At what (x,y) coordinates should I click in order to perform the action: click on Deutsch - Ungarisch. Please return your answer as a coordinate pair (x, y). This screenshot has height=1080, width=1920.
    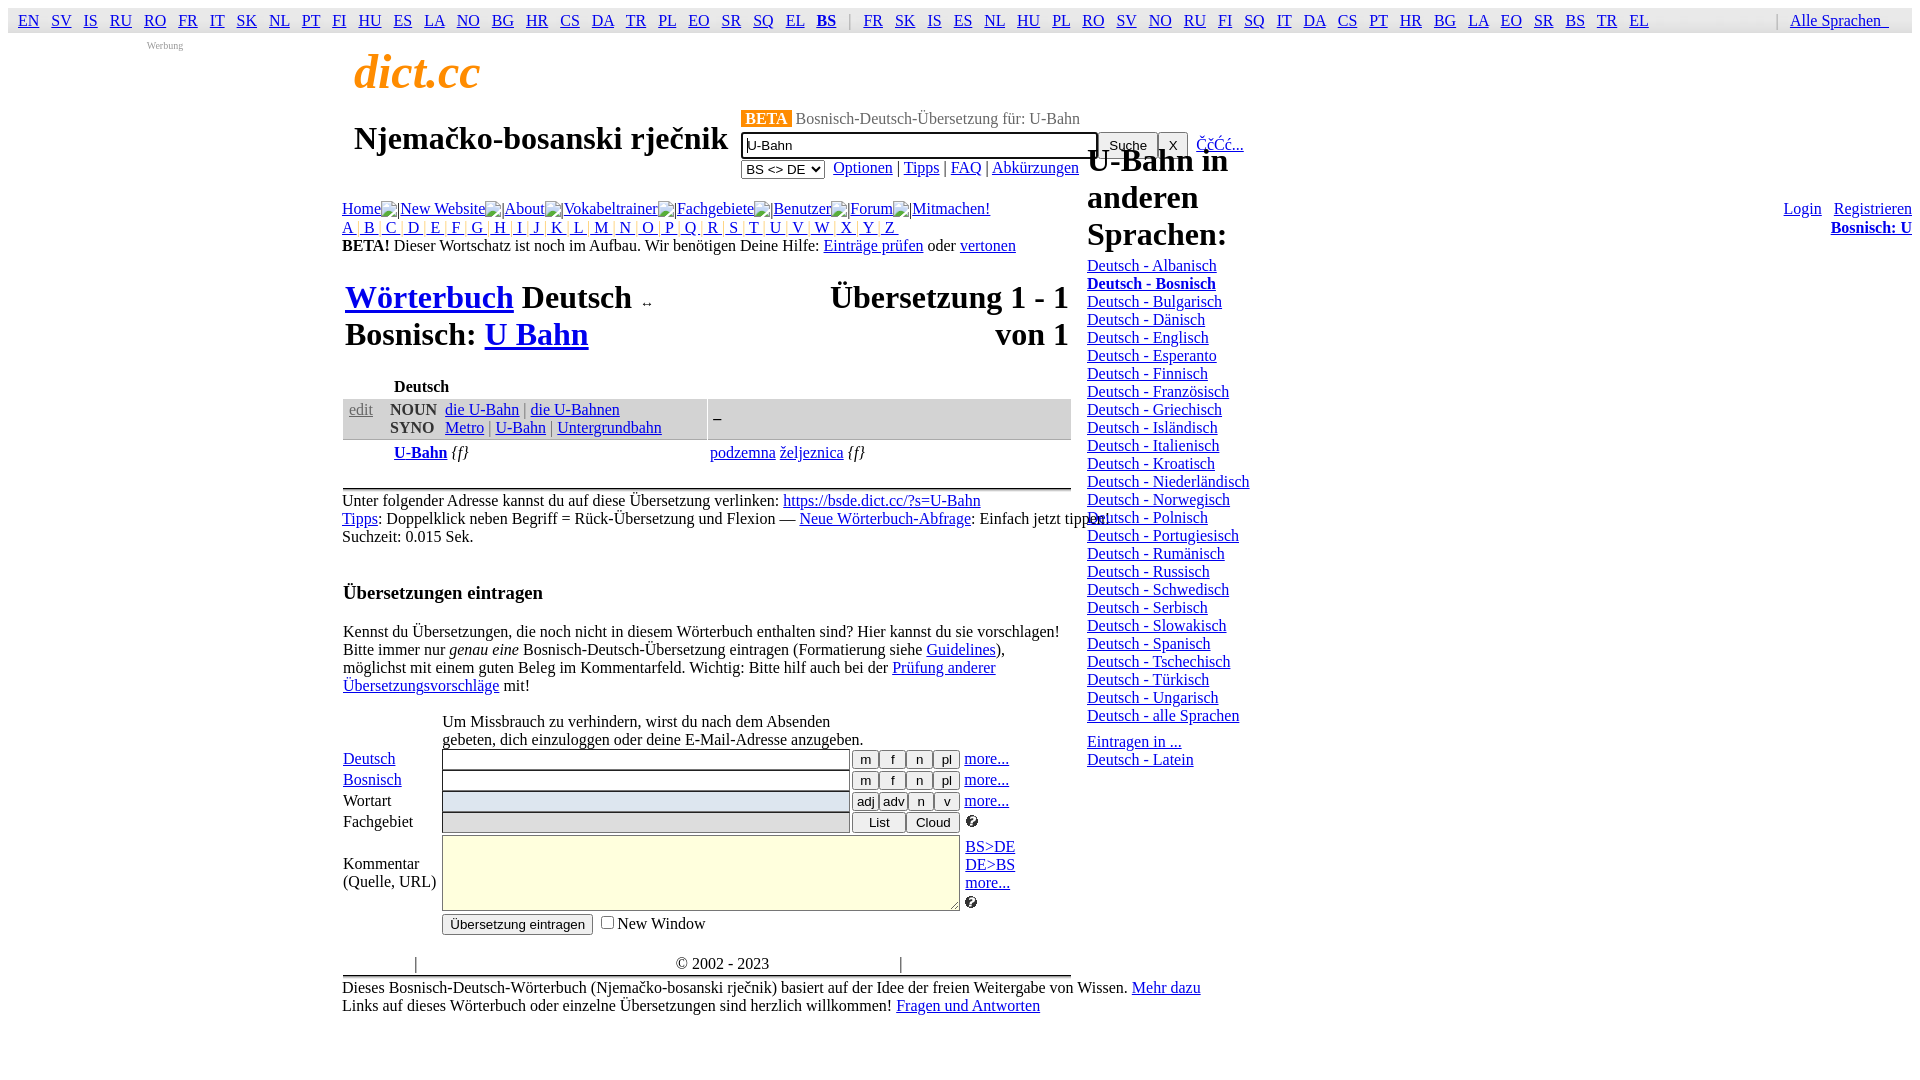
    Looking at the image, I should click on (1153, 698).